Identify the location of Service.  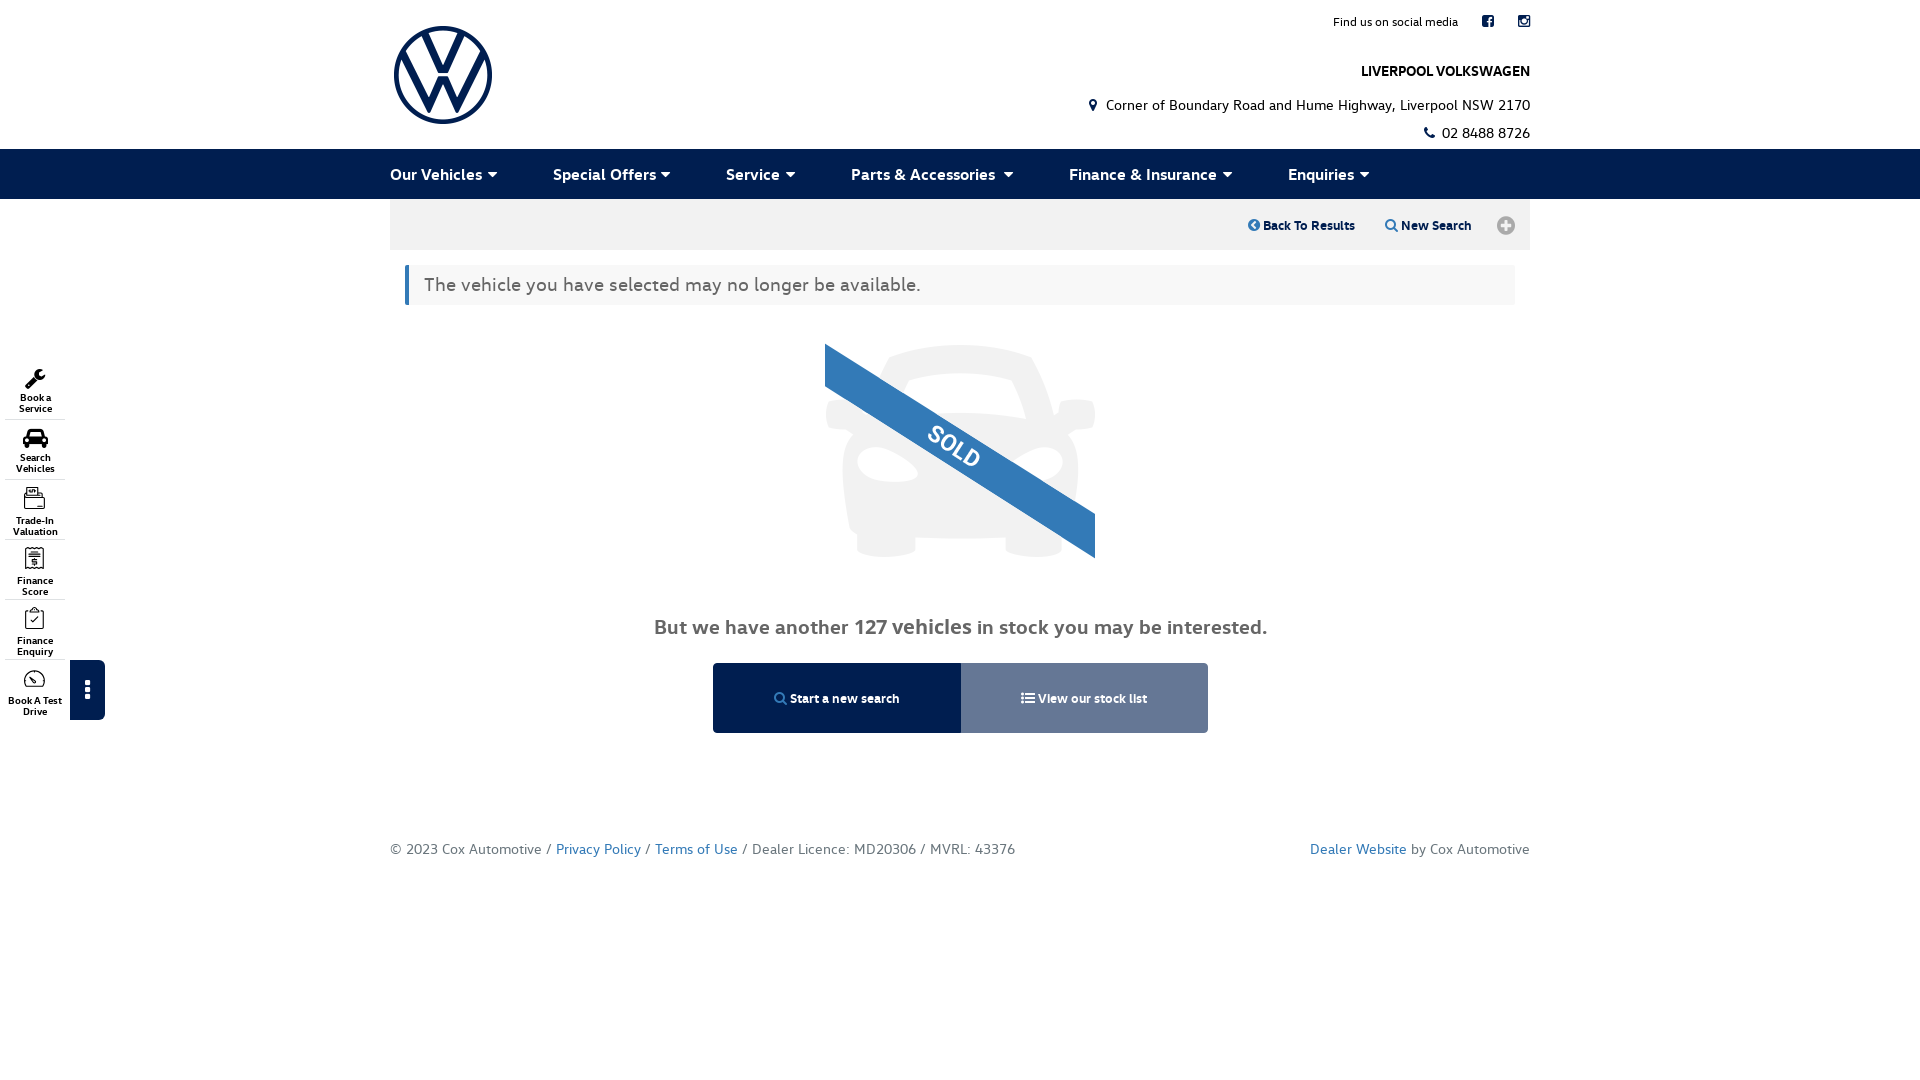
(764, 174).